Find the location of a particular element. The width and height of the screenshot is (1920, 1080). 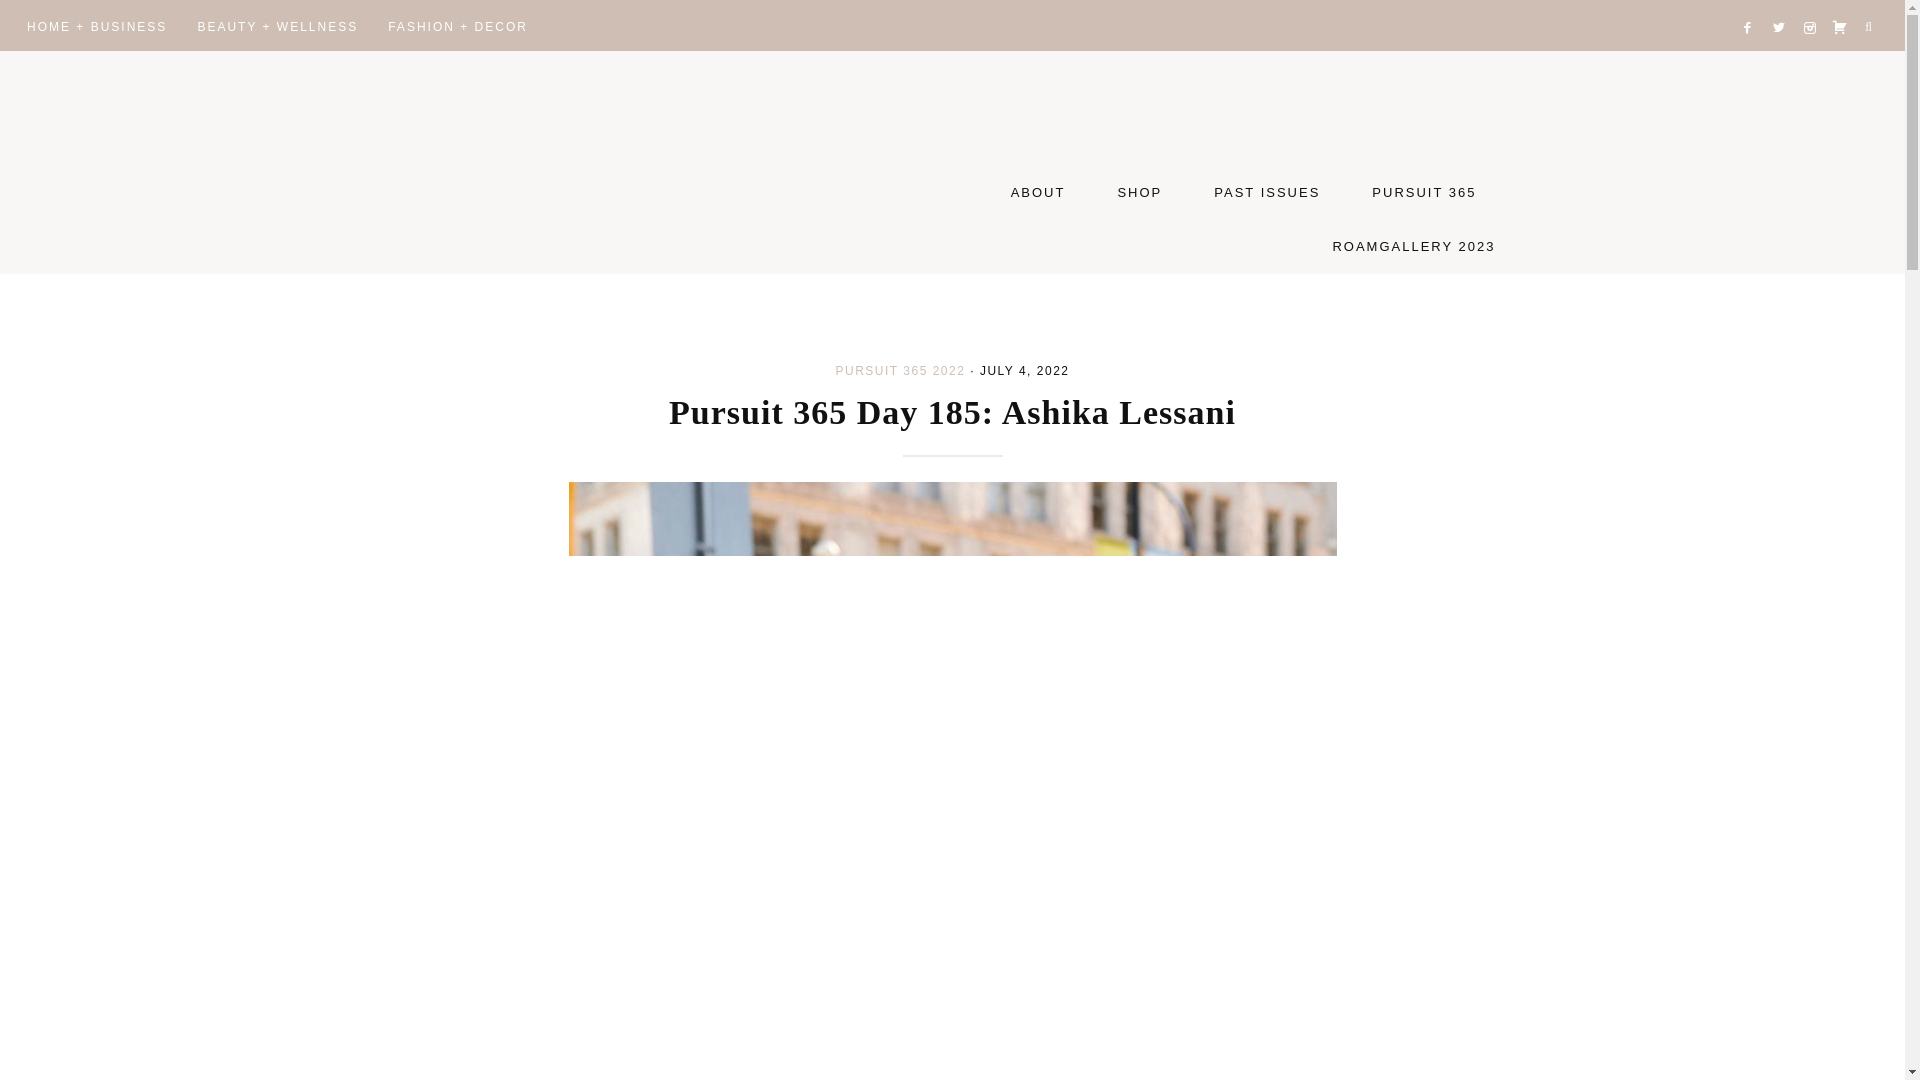

Twitter is located at coordinates (1782, 4).